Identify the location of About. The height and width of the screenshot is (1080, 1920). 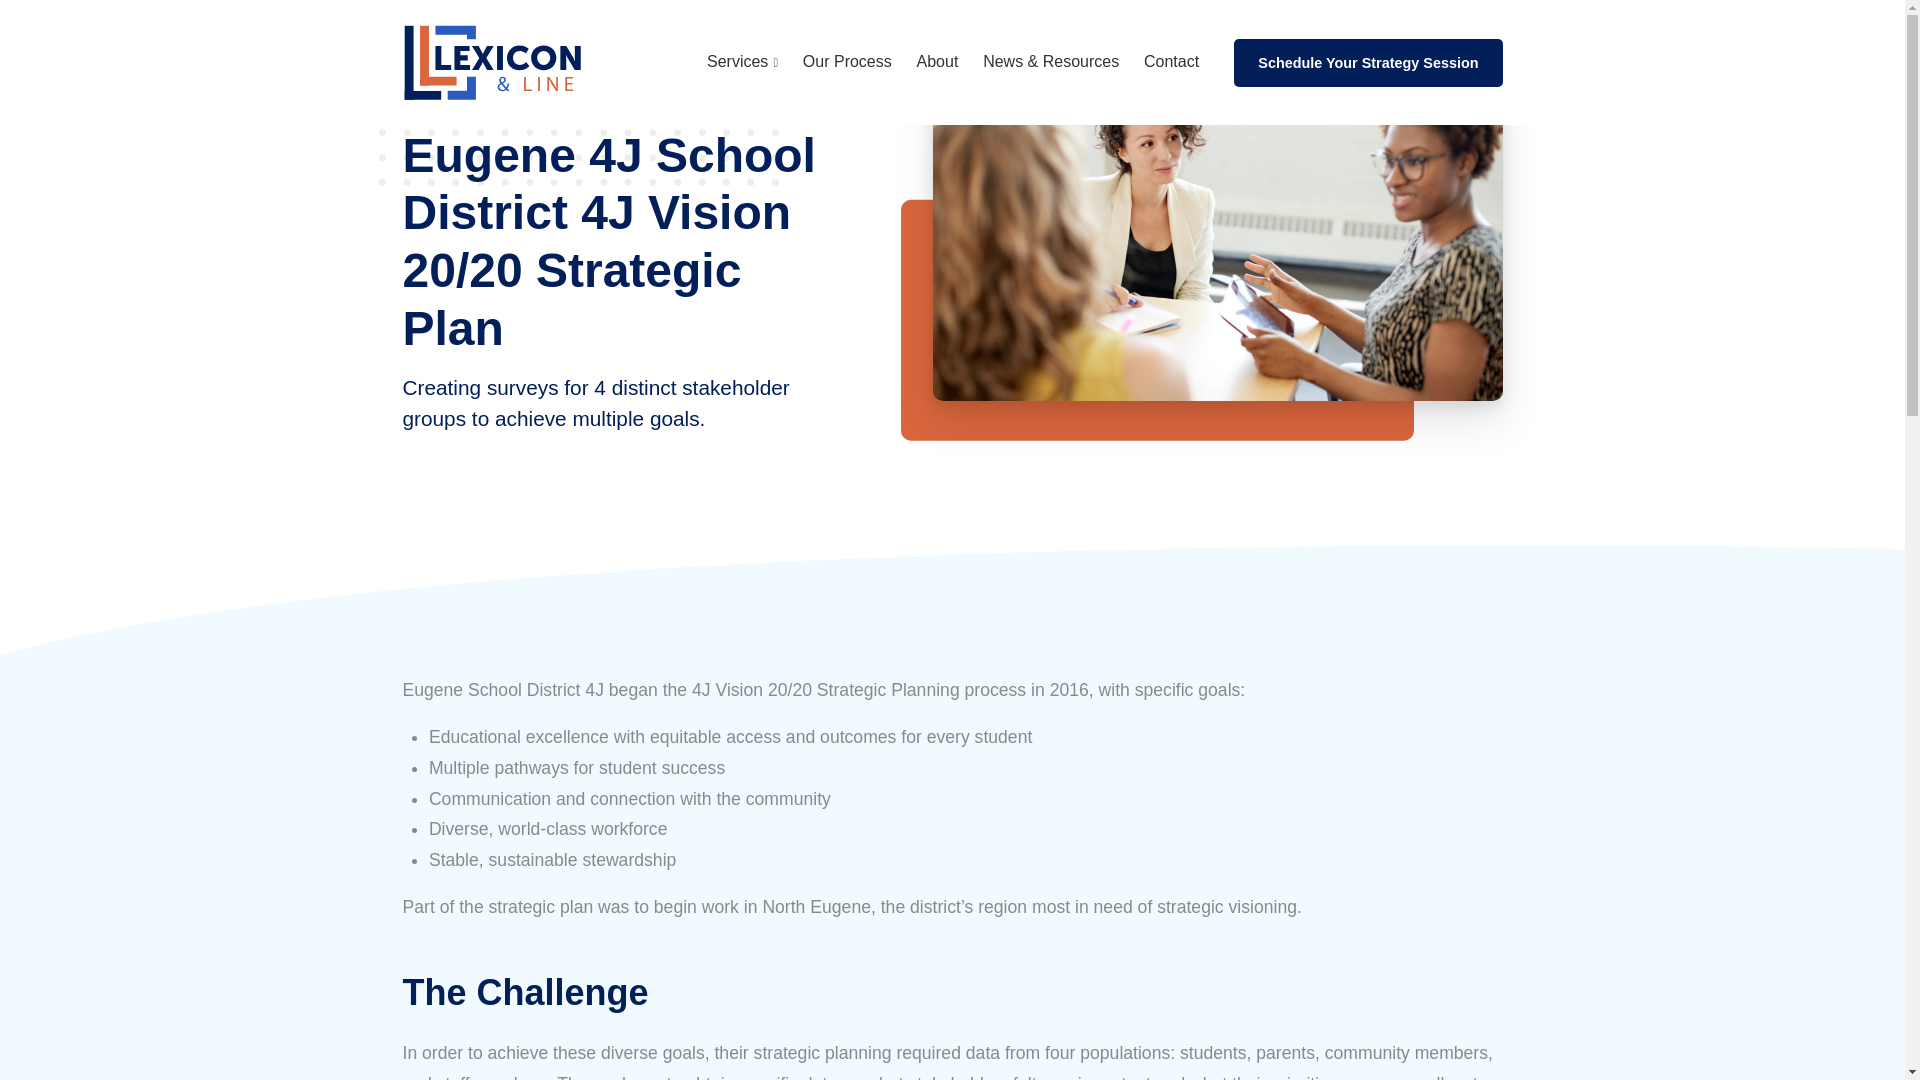
(937, 63).